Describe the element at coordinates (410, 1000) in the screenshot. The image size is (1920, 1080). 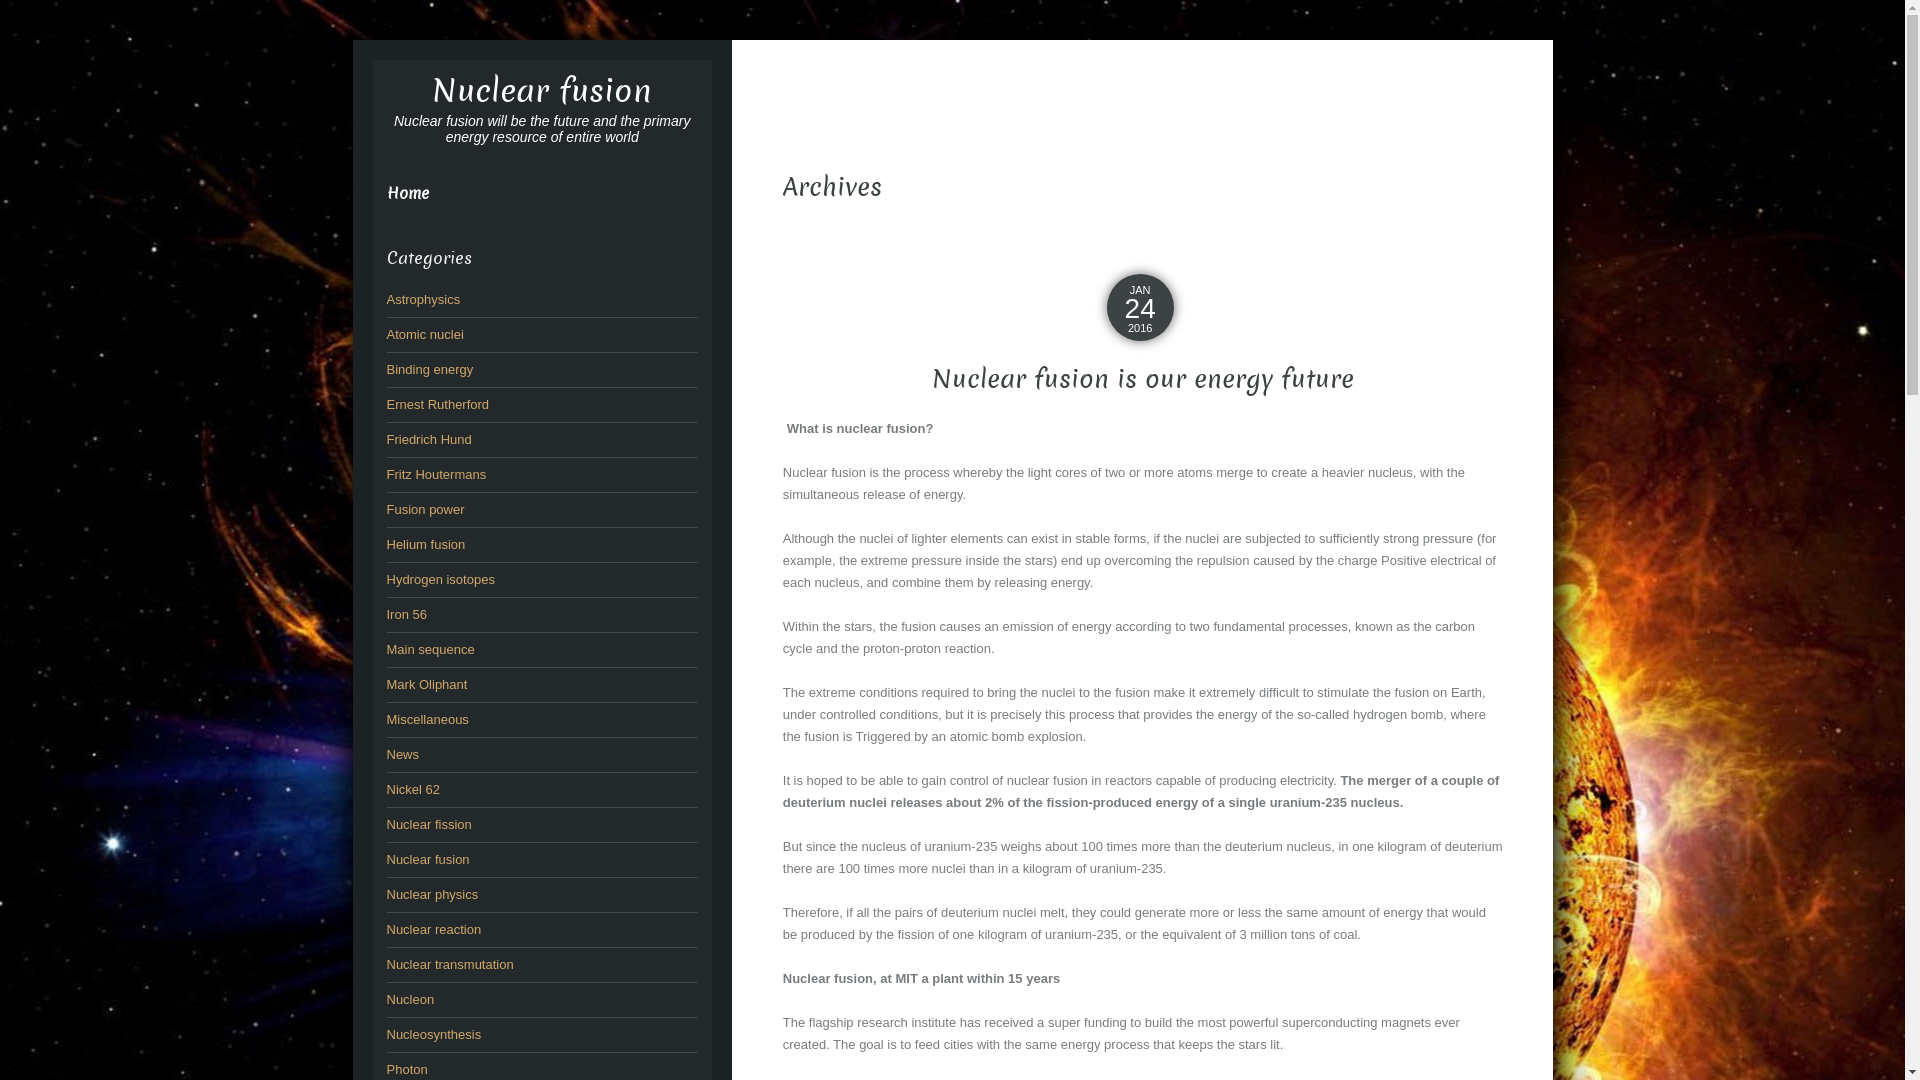
I see `Nucleon` at that location.